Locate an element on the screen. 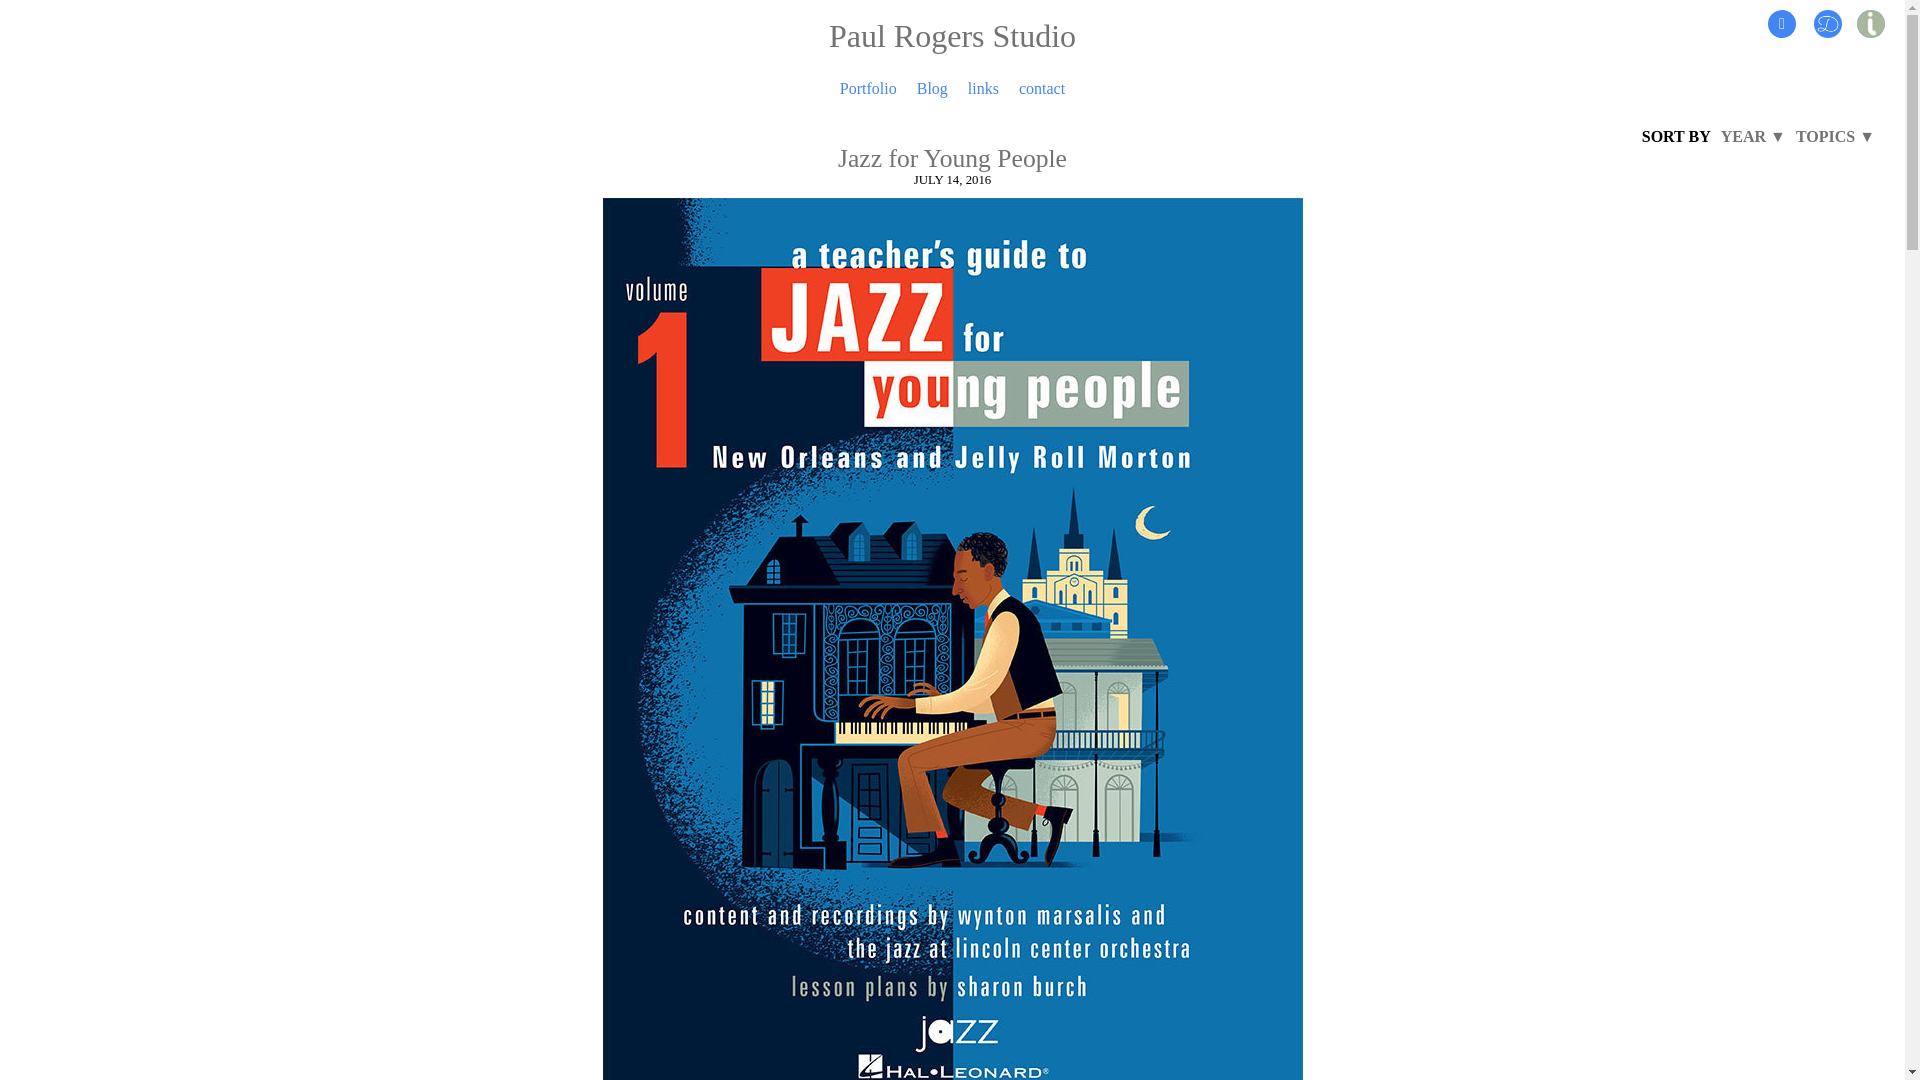 The height and width of the screenshot is (1080, 1920). links is located at coordinates (982, 88).